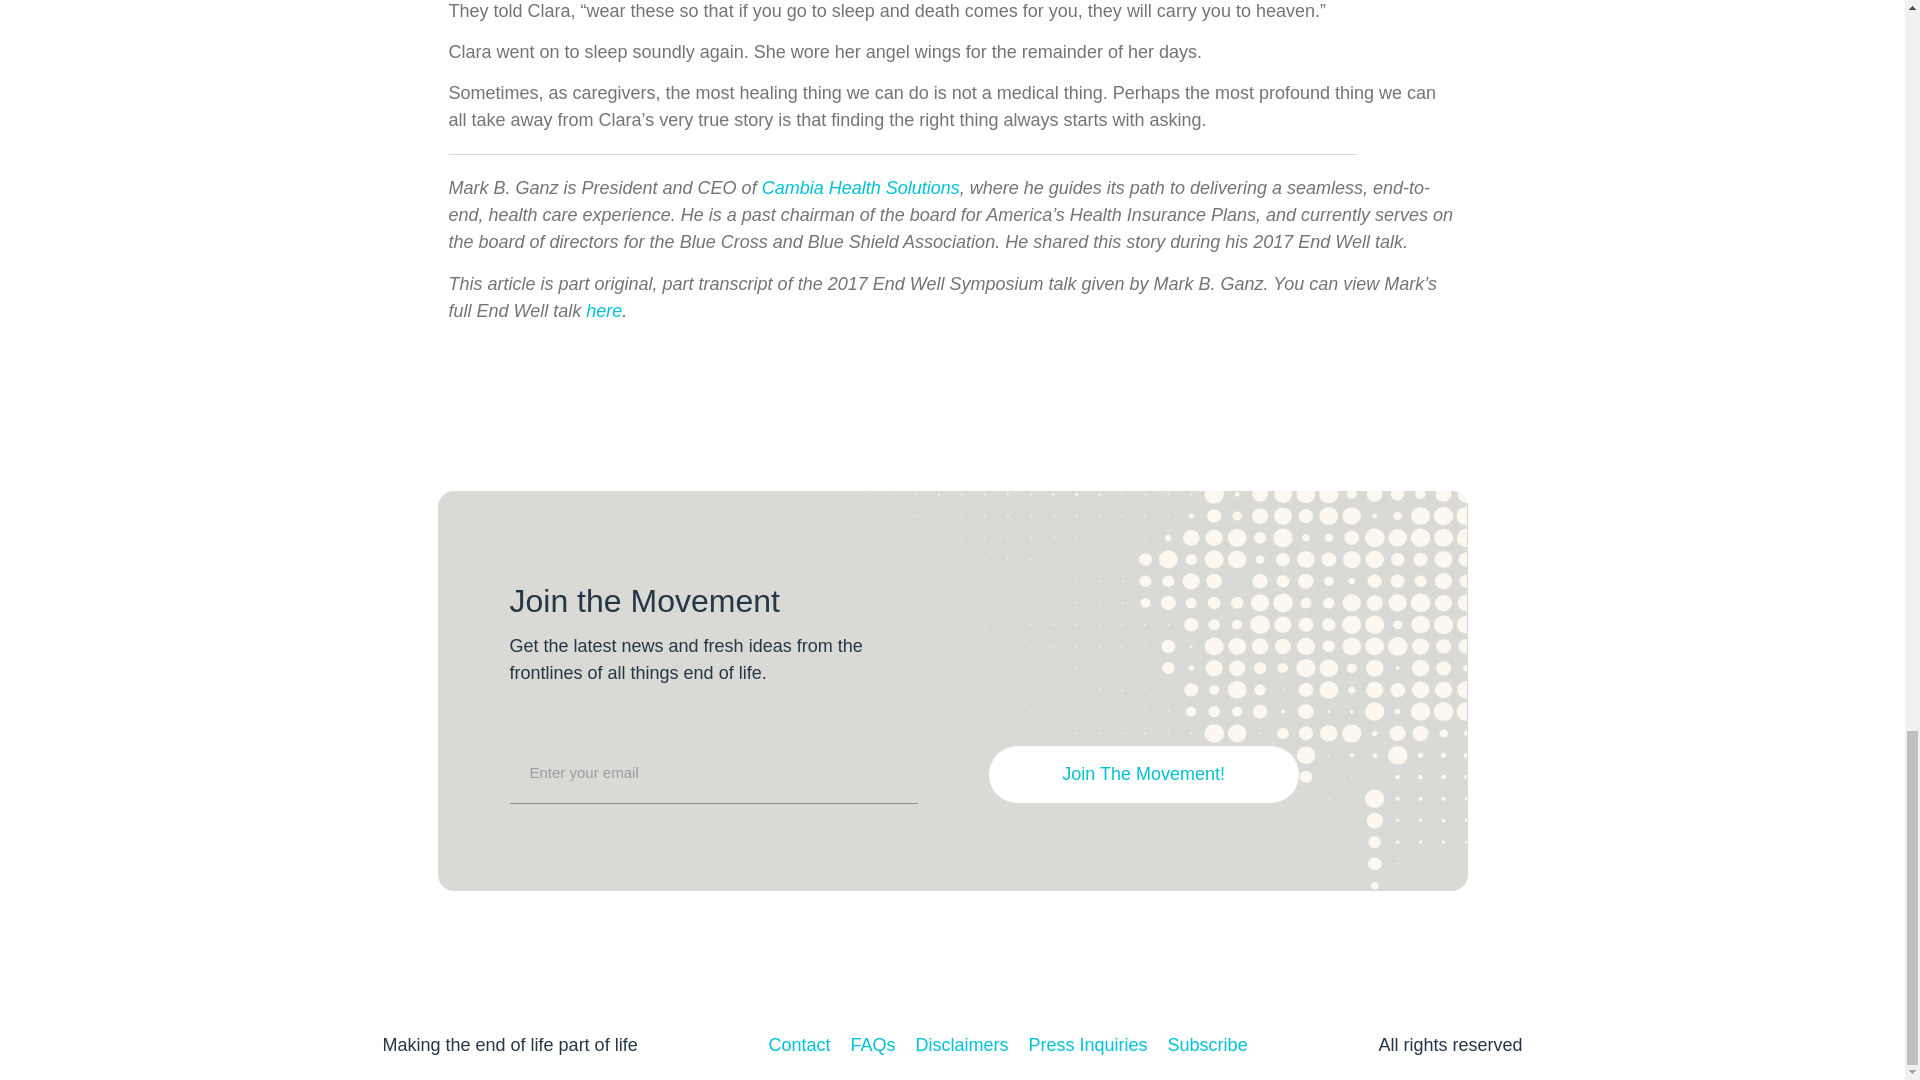 This screenshot has height=1080, width=1920. I want to click on Cambia Health Solutions, so click(861, 188).